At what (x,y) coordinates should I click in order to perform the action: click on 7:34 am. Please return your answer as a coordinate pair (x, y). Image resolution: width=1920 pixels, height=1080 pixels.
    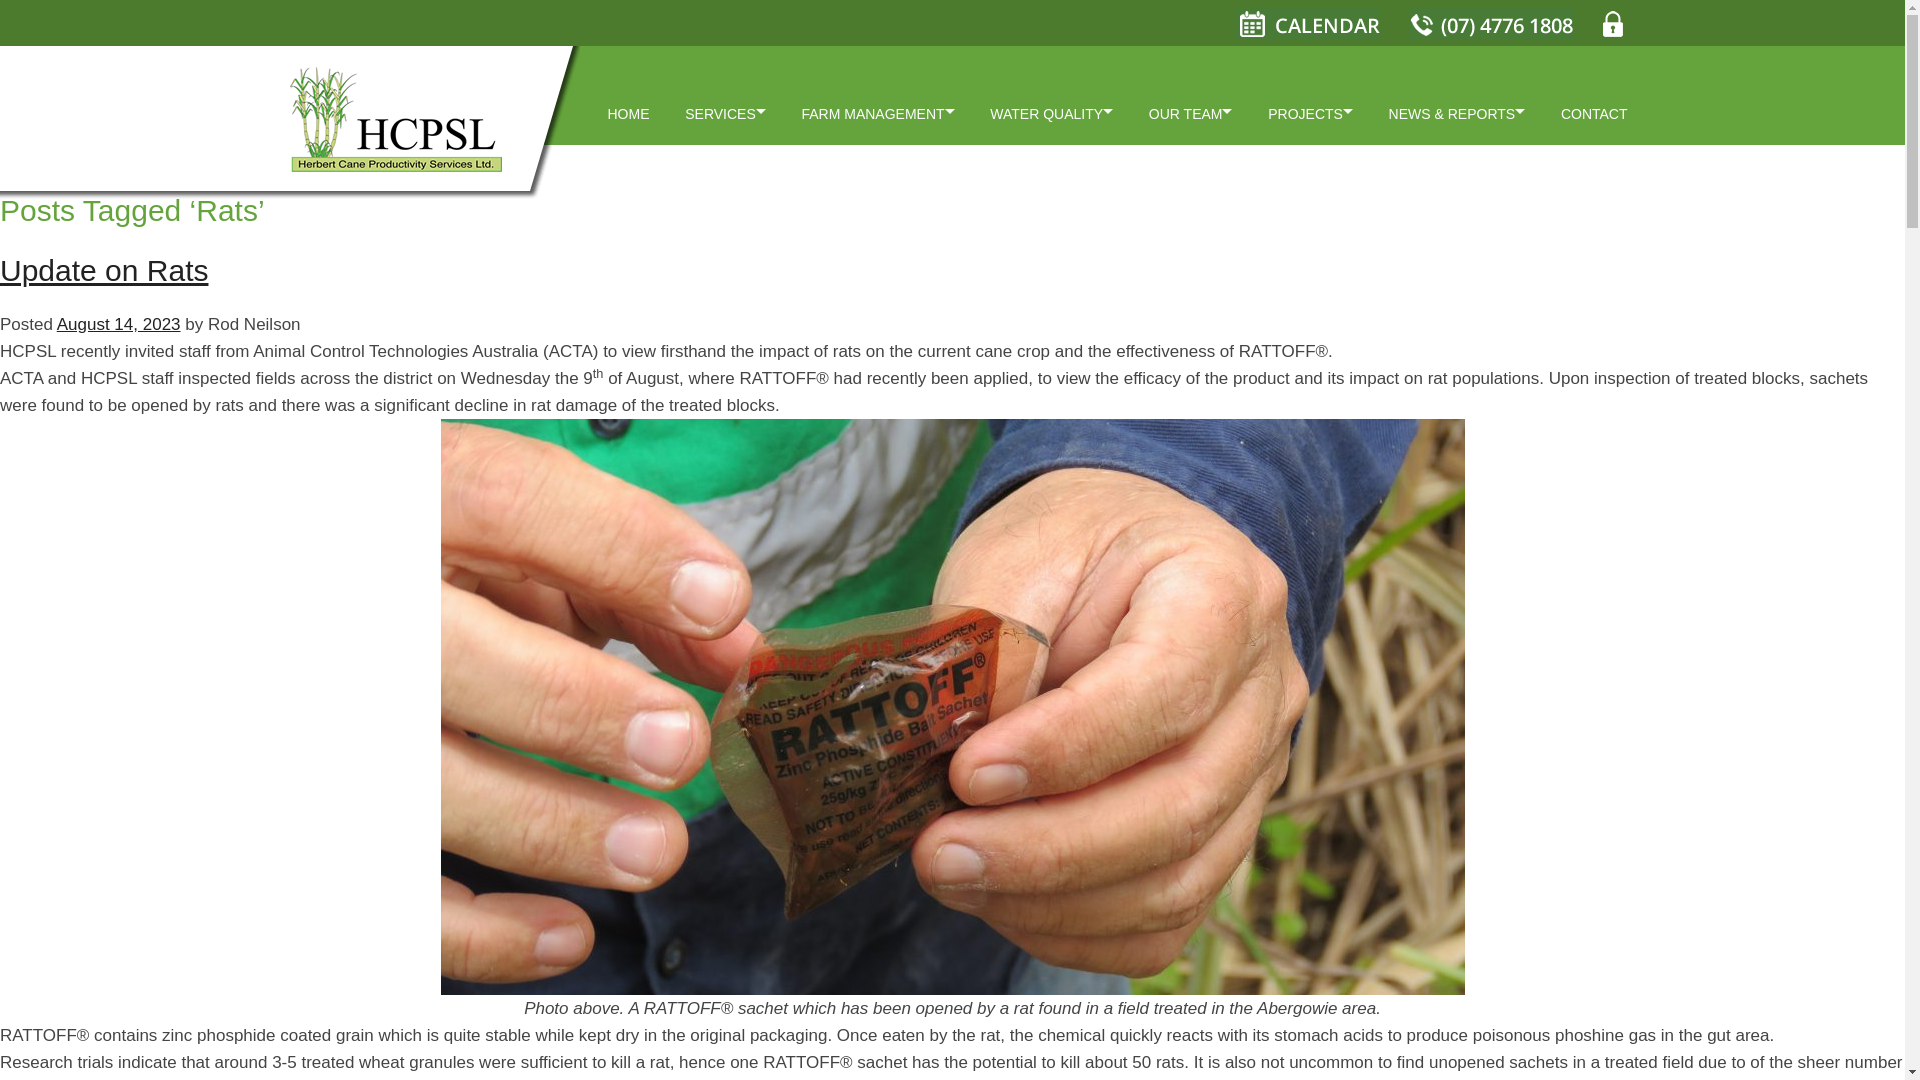
    Looking at the image, I should click on (118, 324).